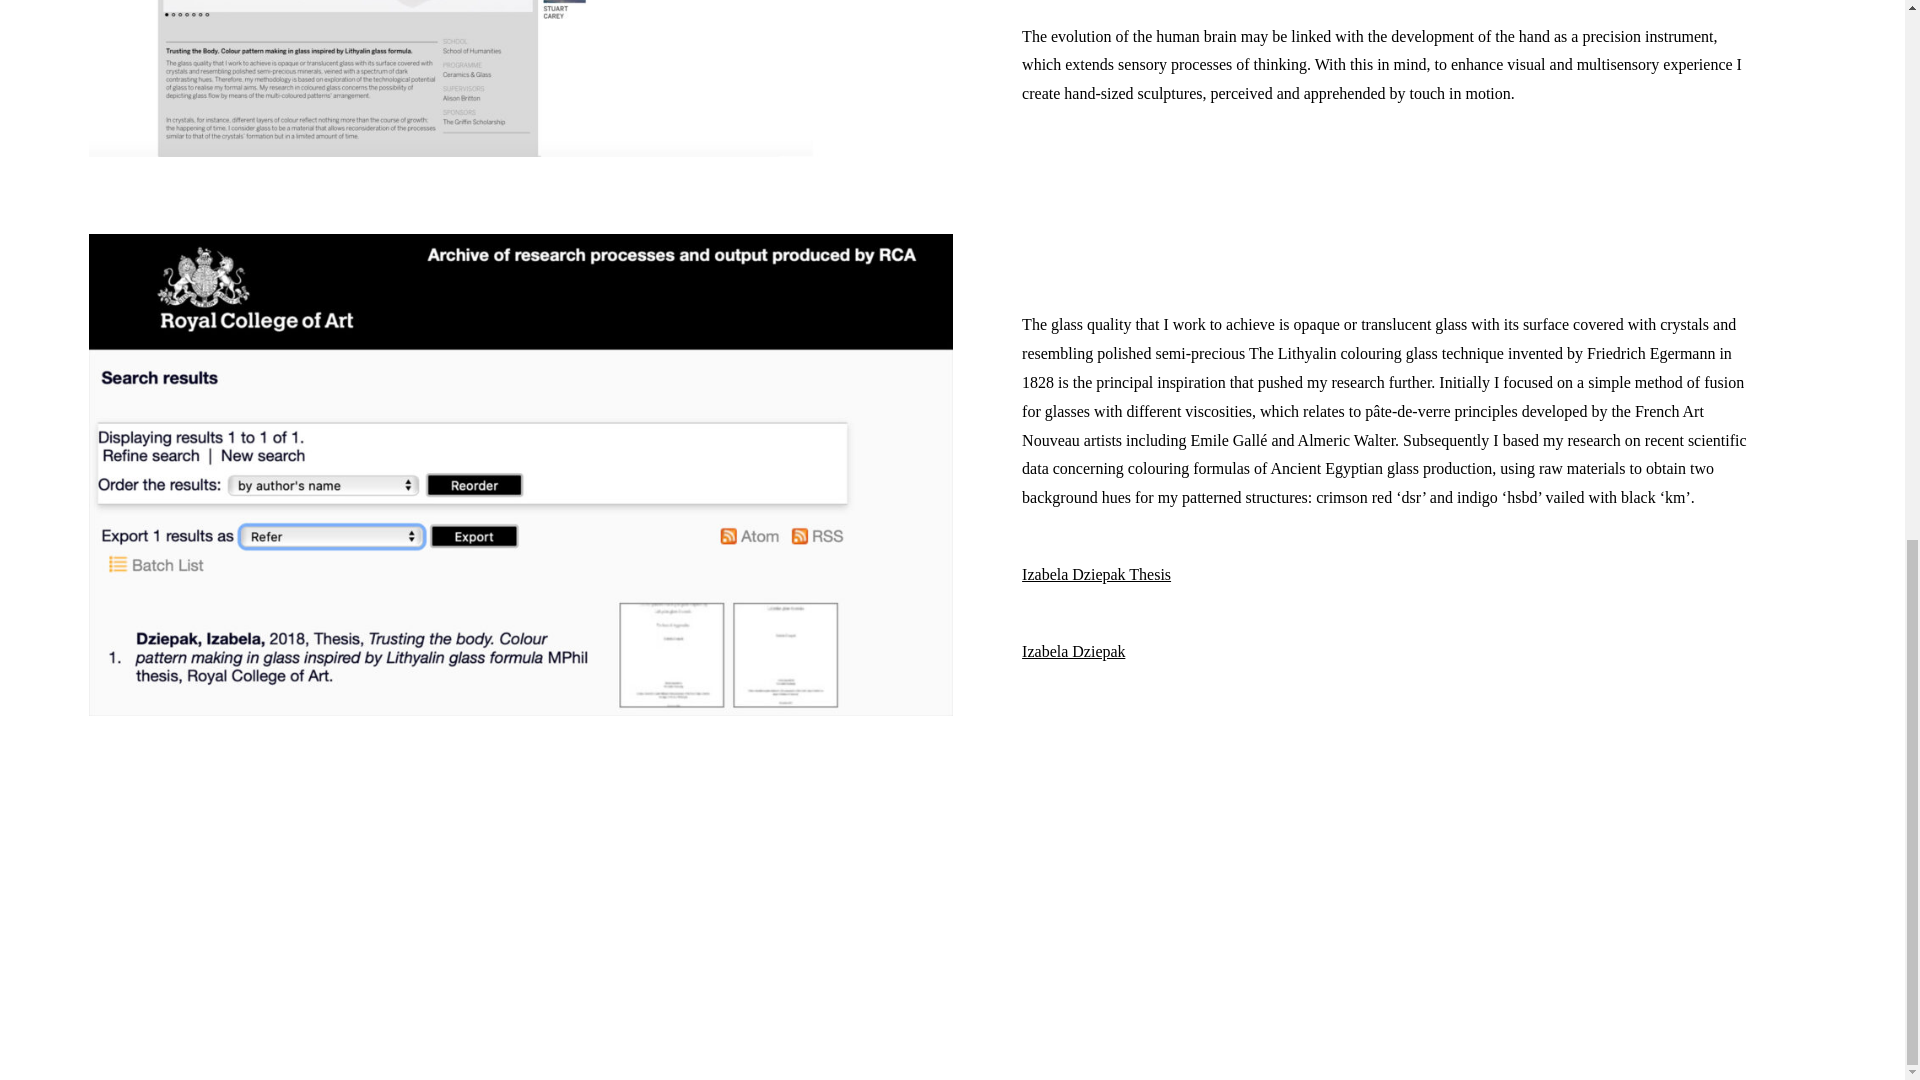 The height and width of the screenshot is (1080, 1920). I want to click on Izabela Dziepak Thesis, so click(1096, 574).